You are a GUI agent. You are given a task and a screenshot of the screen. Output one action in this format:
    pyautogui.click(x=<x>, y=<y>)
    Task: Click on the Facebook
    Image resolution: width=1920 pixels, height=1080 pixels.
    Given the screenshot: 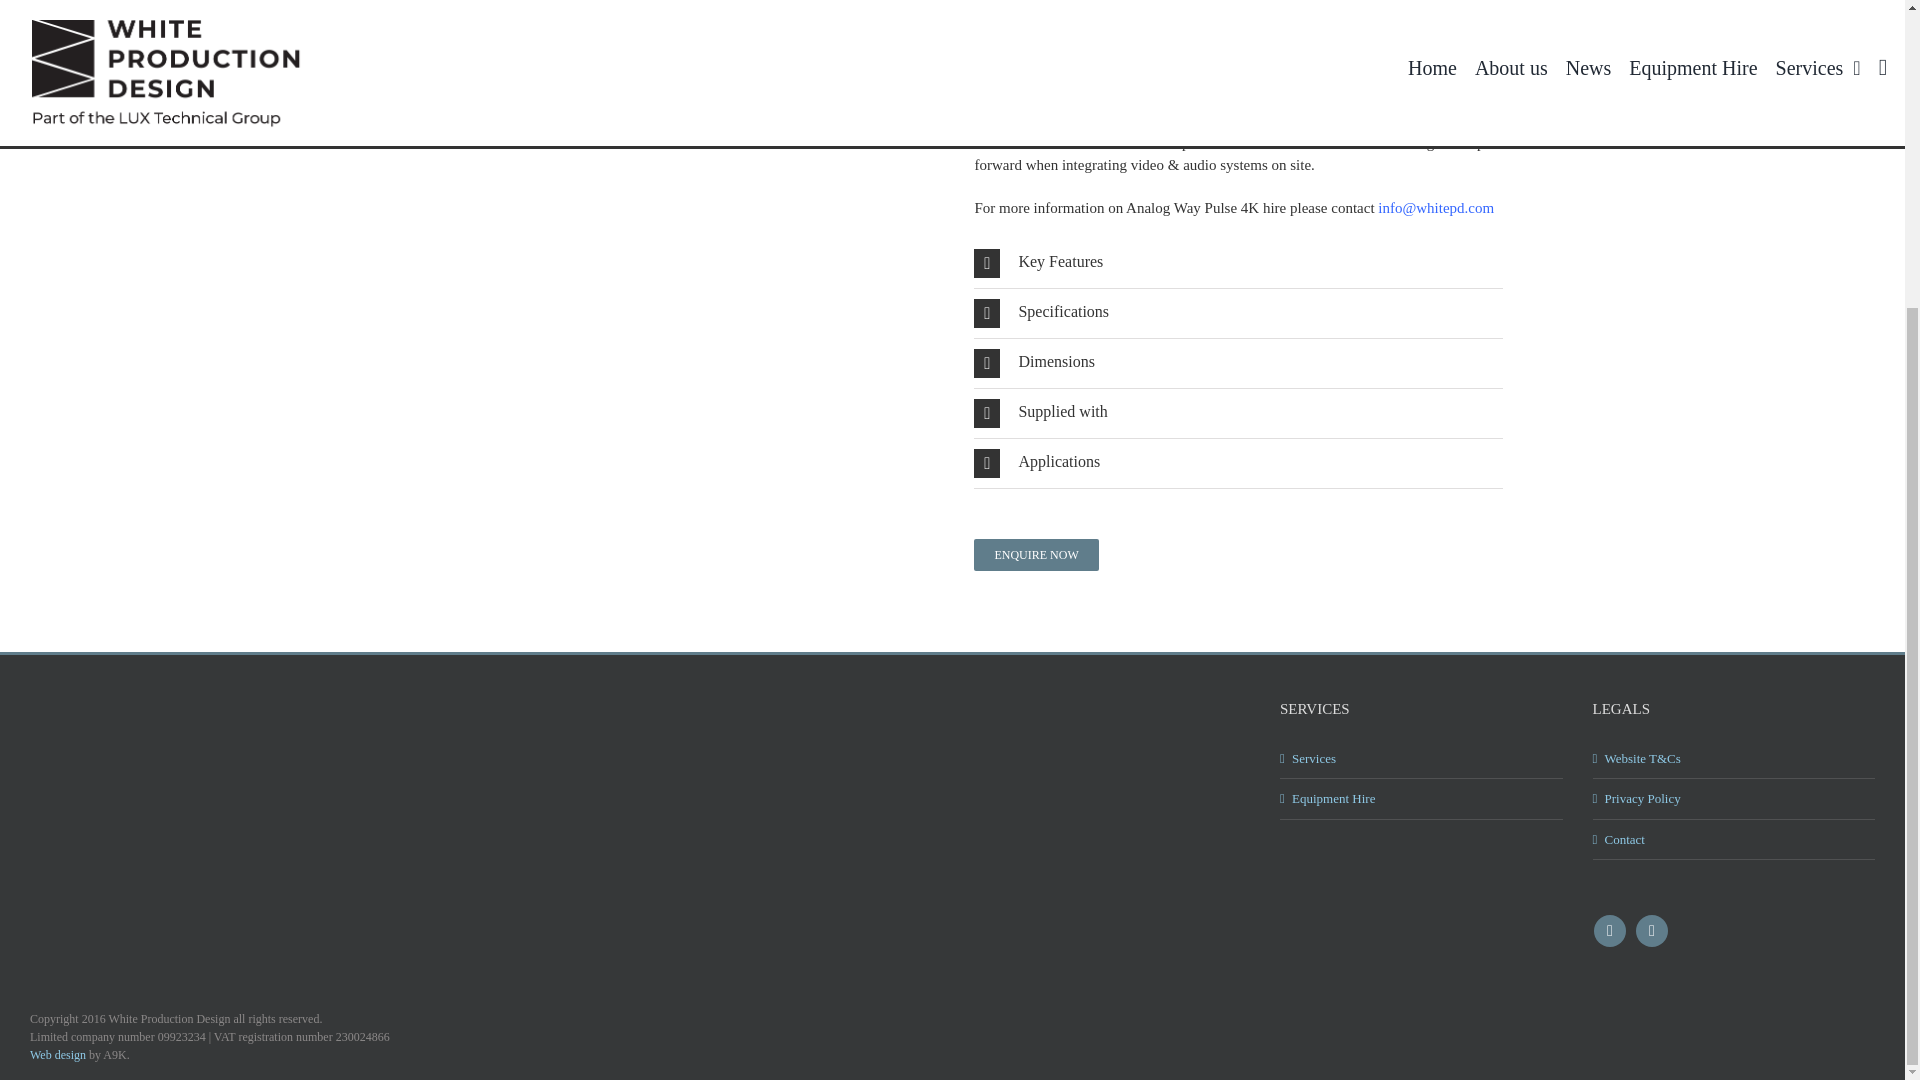 What is the action you would take?
    pyautogui.click(x=1610, y=930)
    